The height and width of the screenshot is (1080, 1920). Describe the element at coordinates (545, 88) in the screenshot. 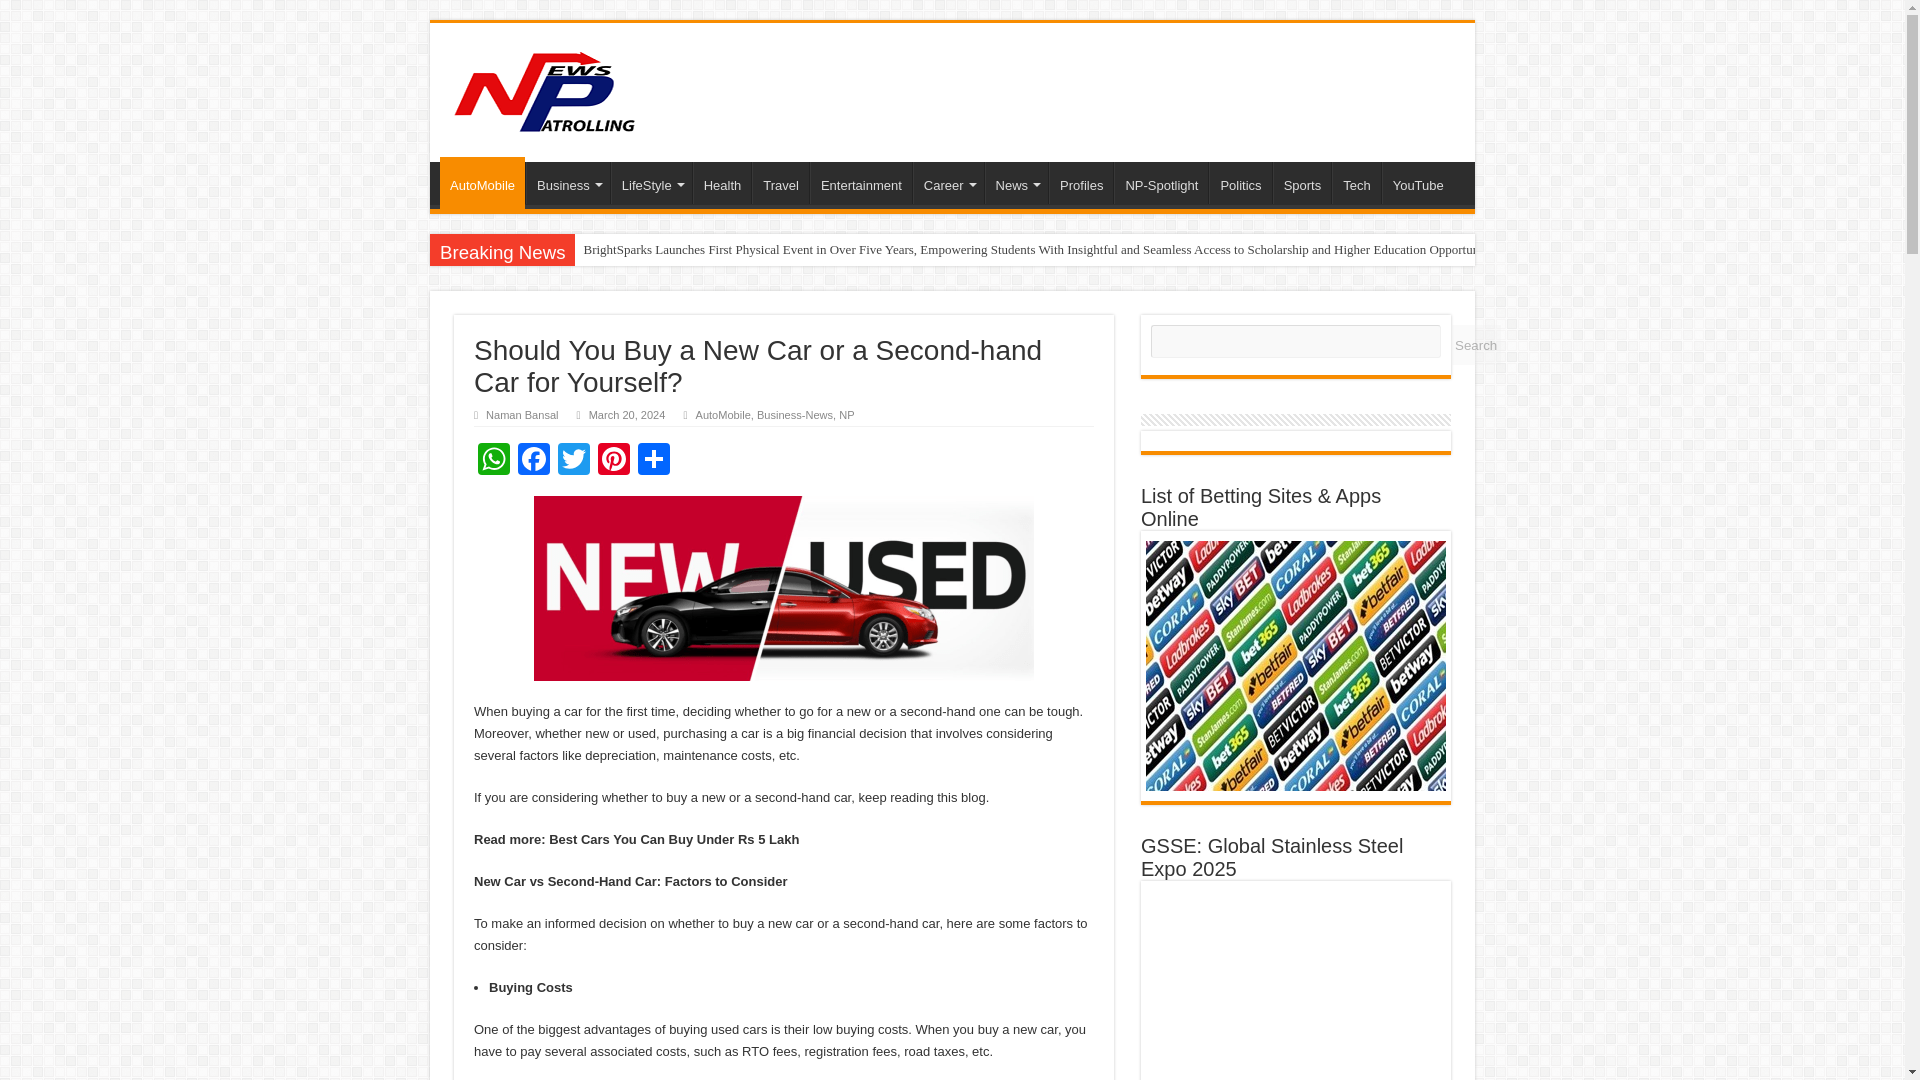

I see `Newspatrolling.com` at that location.